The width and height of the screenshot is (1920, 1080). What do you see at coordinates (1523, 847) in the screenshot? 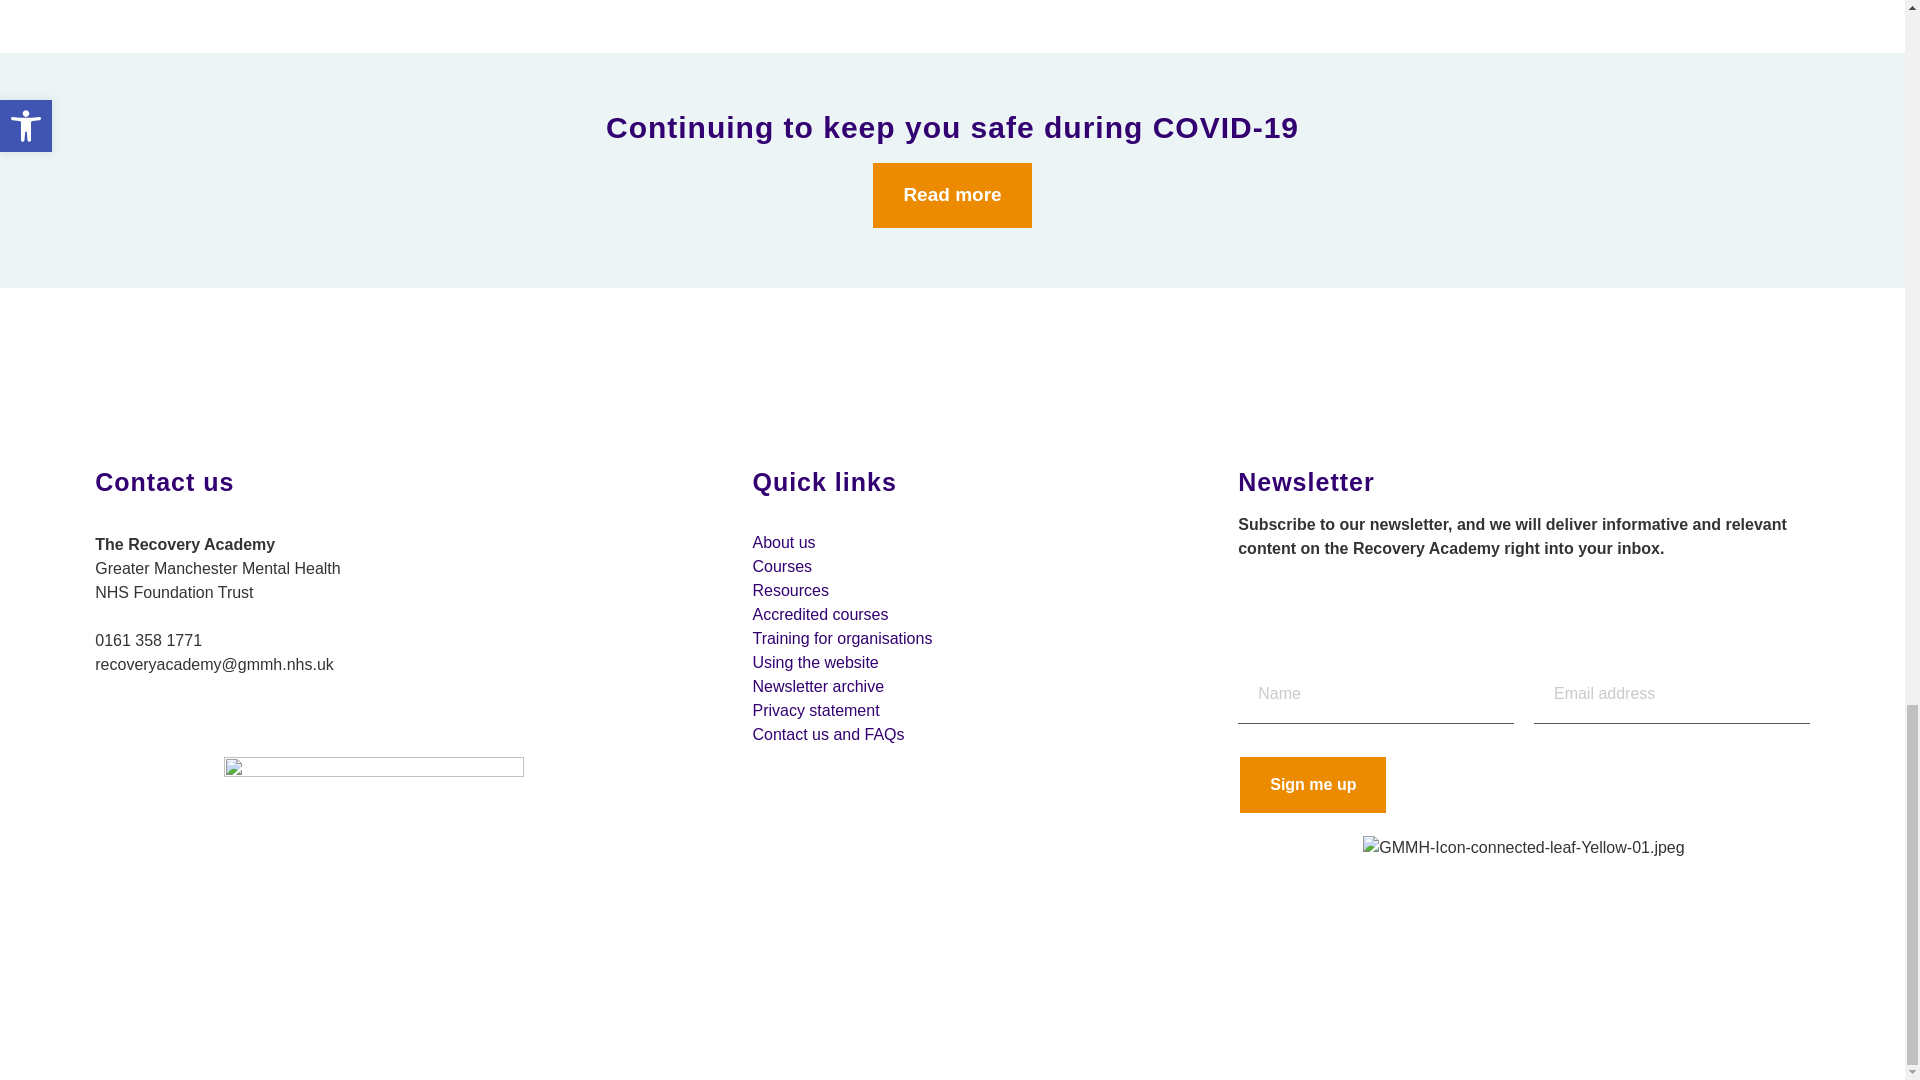
I see `GMMH-Icon-connected-leaf-Yellow-01.jpeg` at bounding box center [1523, 847].